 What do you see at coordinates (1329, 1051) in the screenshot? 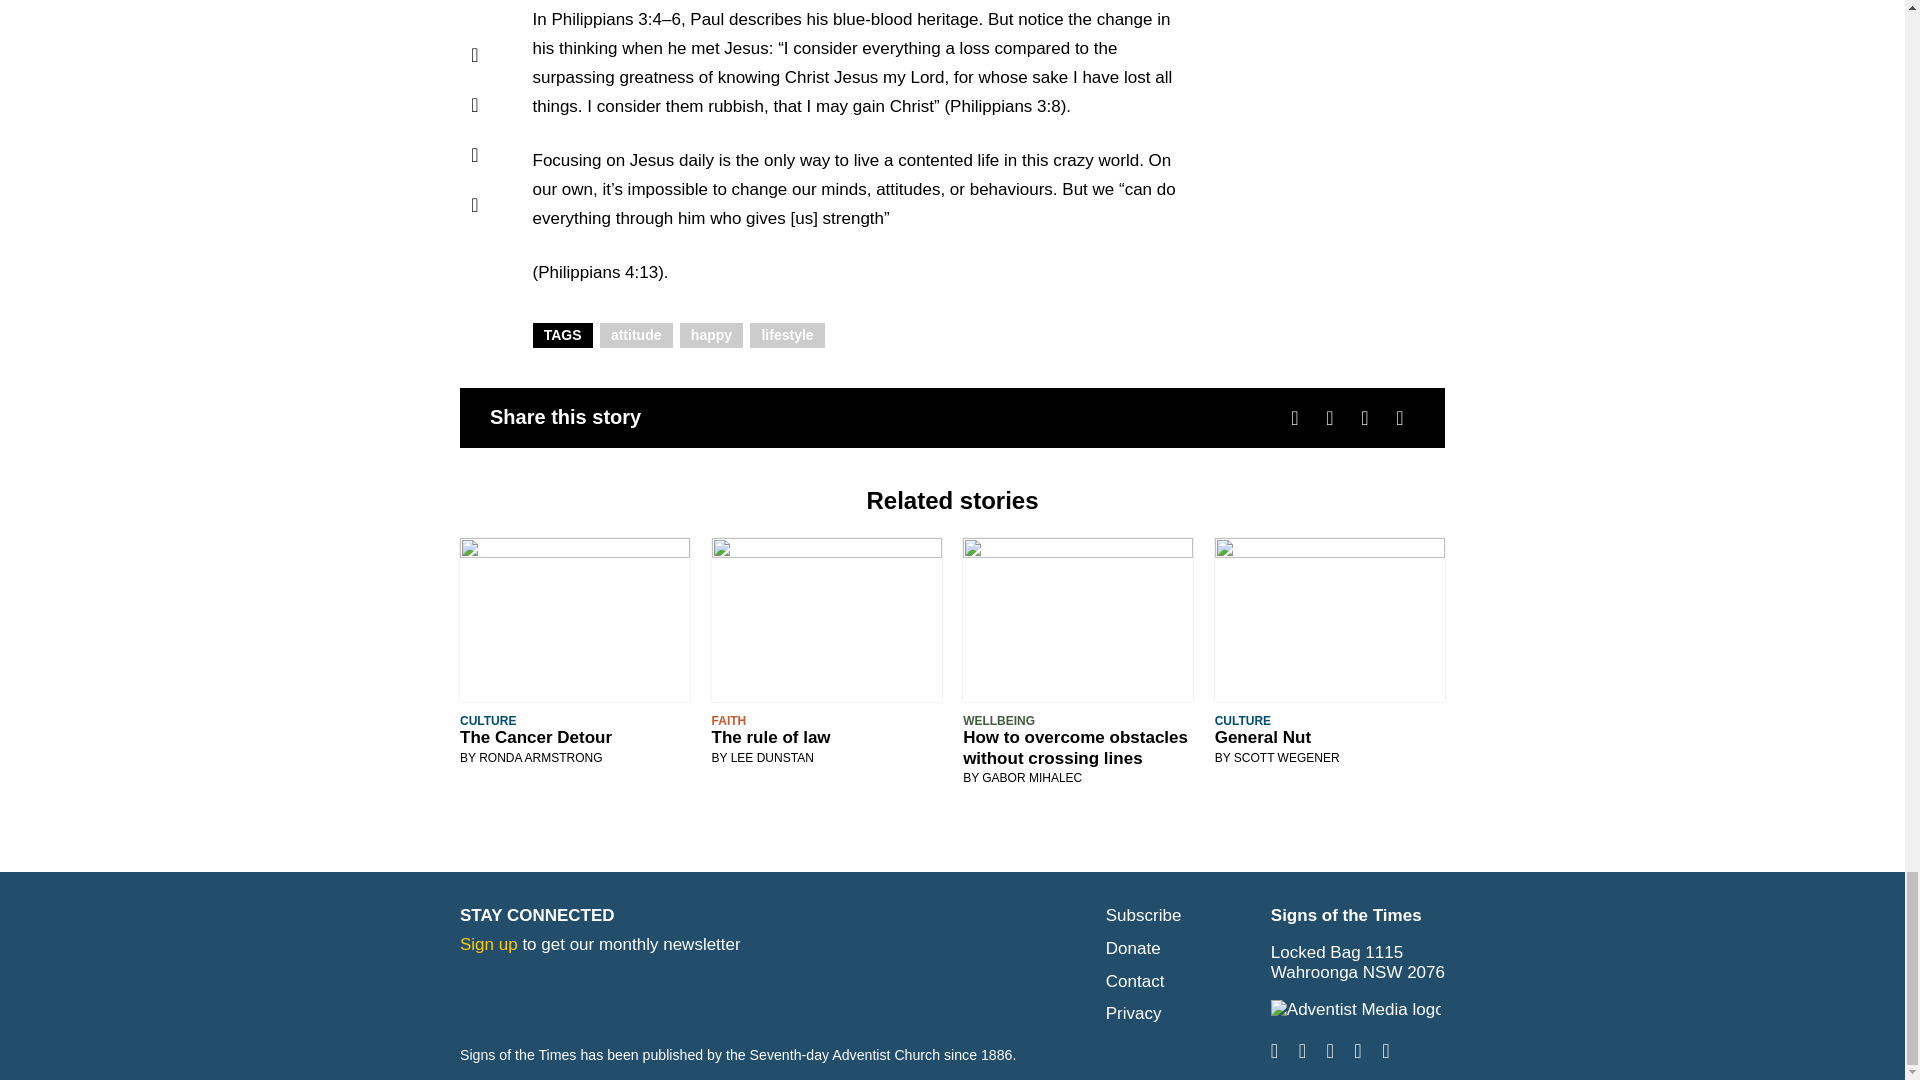
I see `tiktok profile` at bounding box center [1329, 1051].